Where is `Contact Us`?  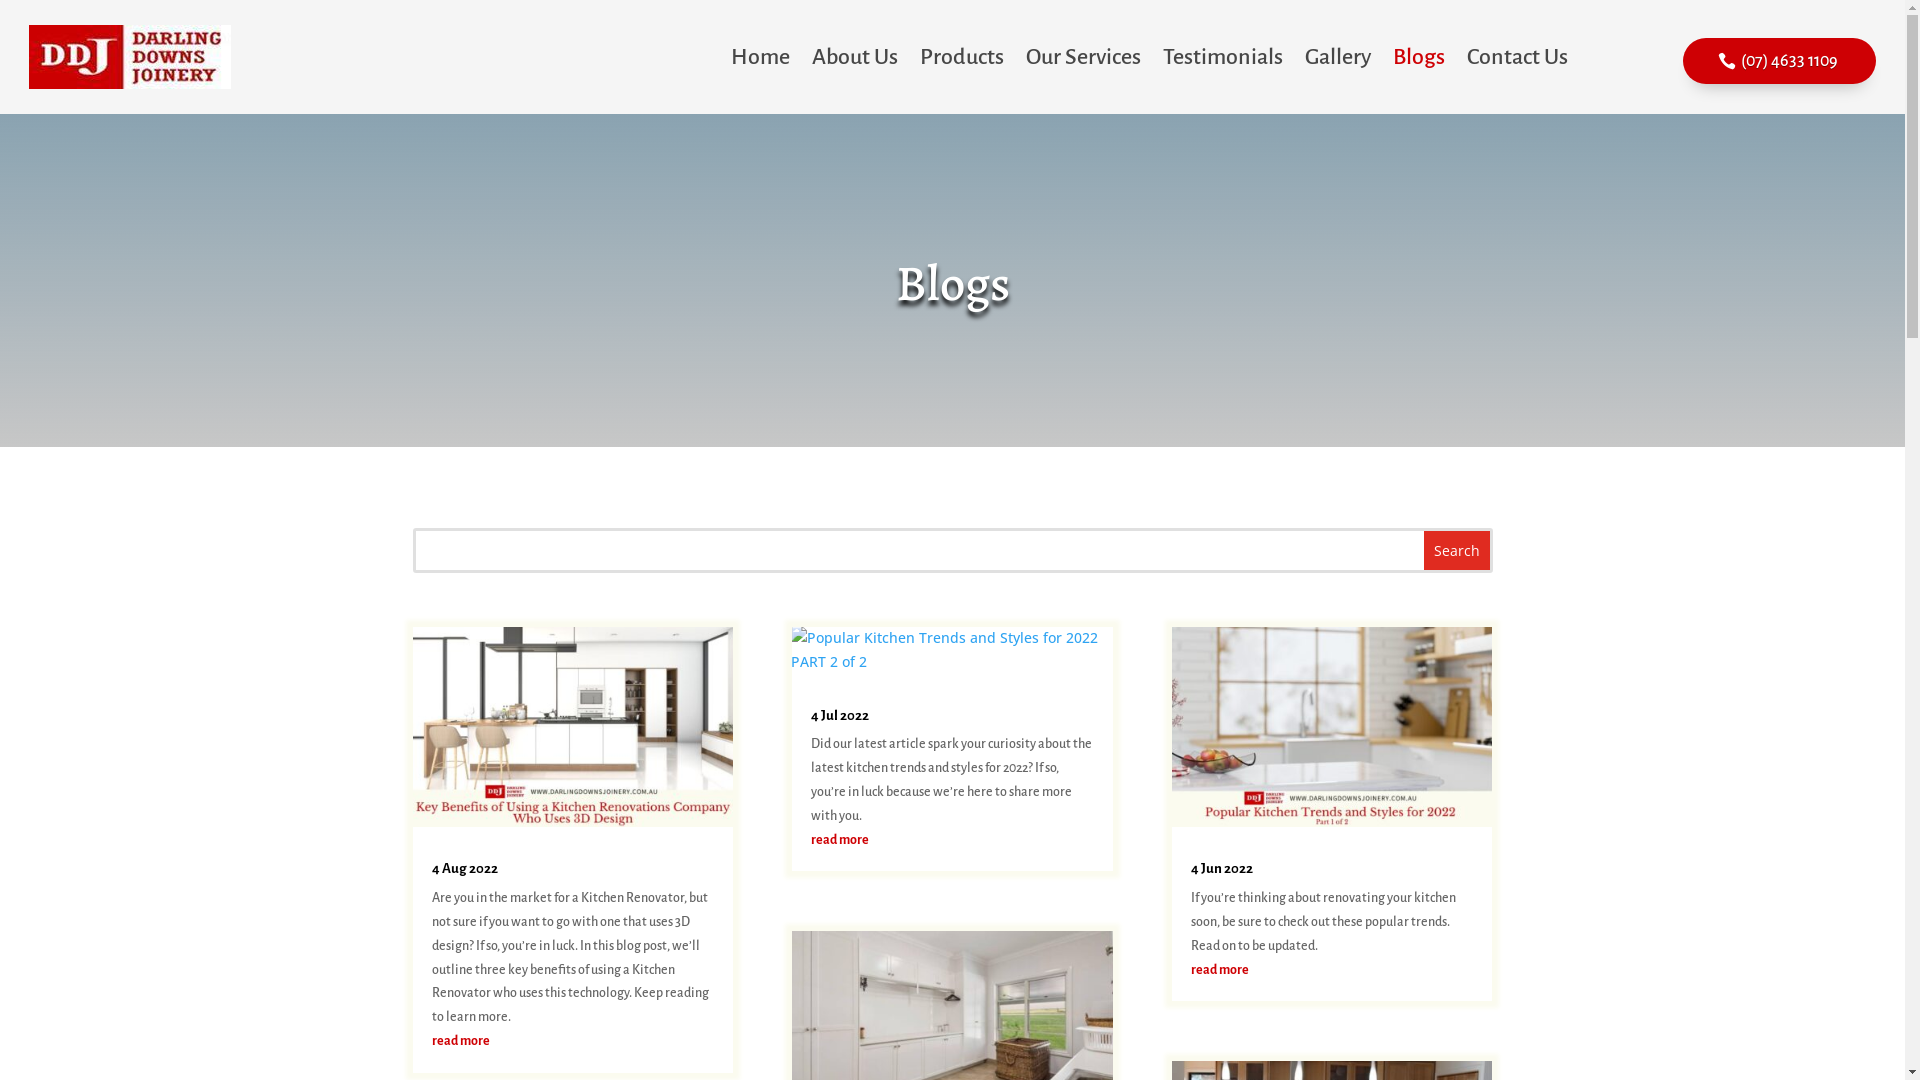
Contact Us is located at coordinates (1518, 57).